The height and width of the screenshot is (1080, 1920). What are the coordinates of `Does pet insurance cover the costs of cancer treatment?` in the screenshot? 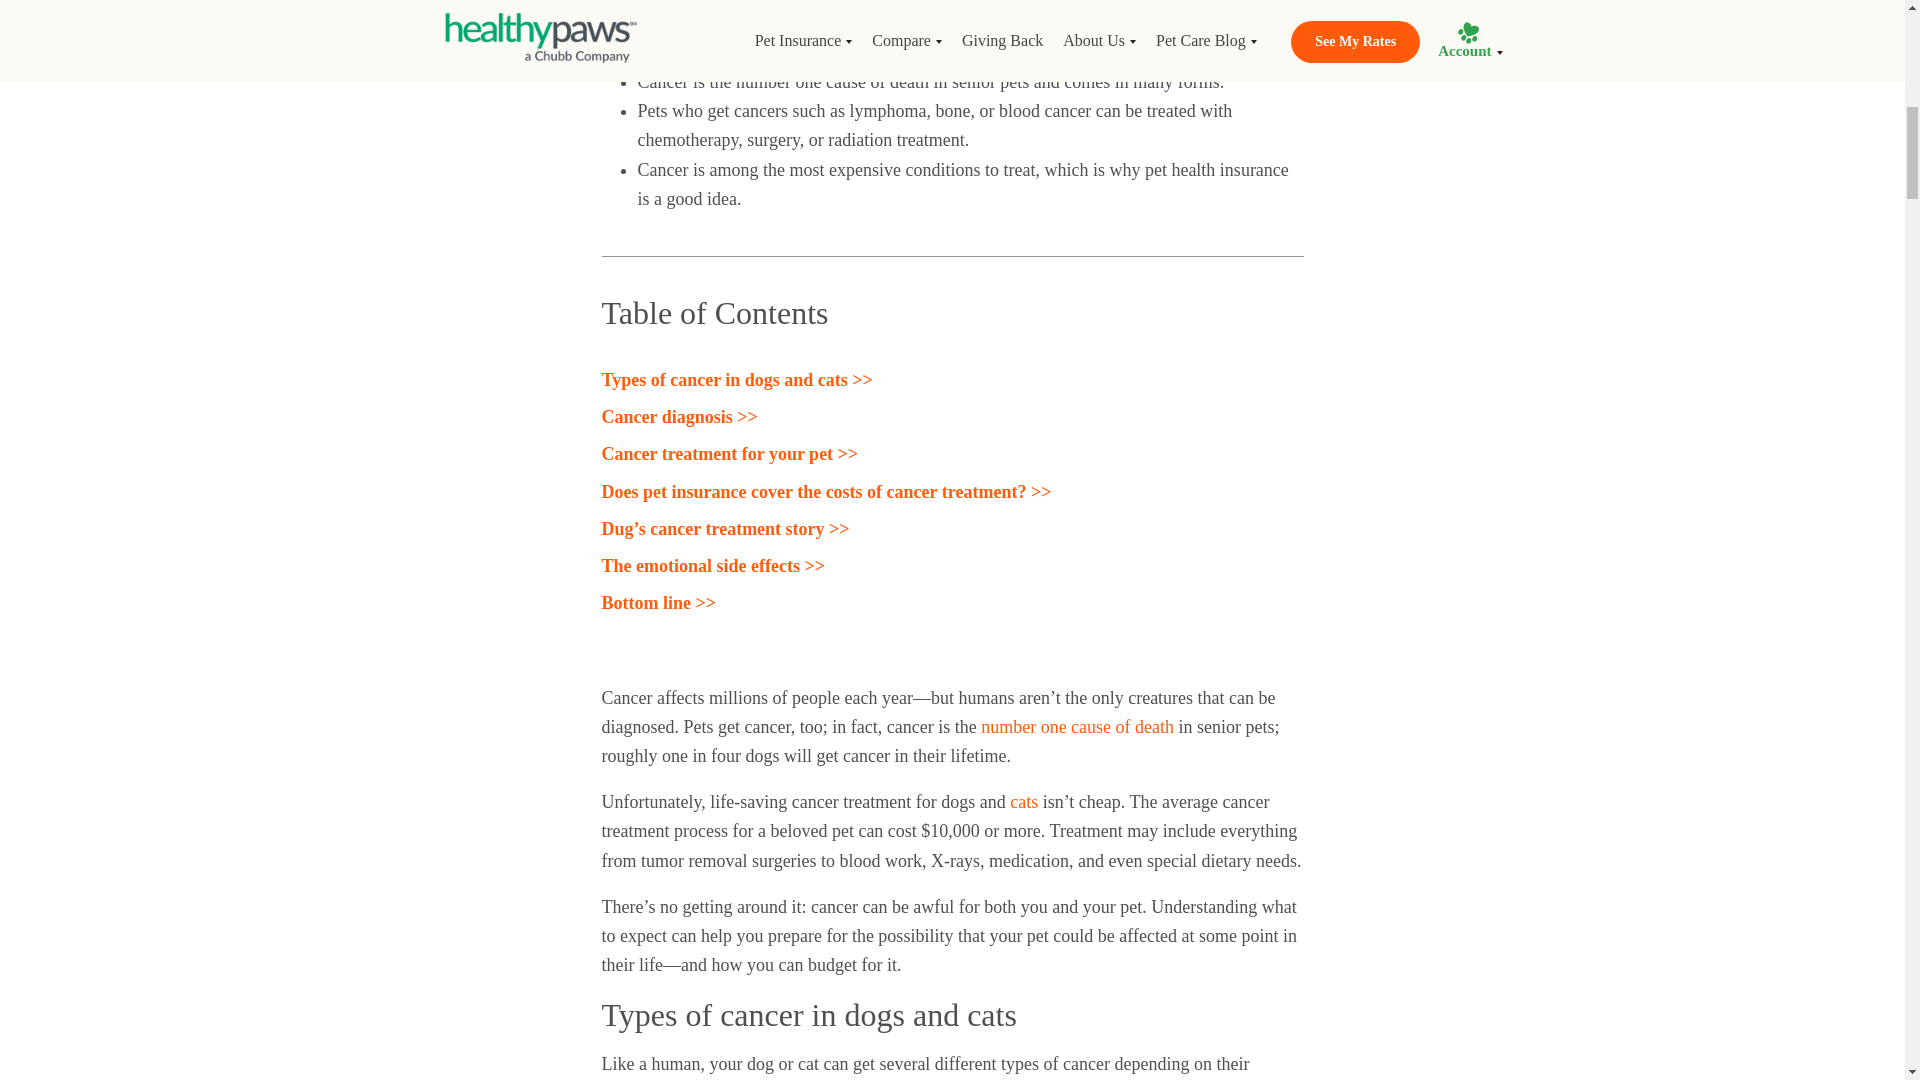 It's located at (827, 492).